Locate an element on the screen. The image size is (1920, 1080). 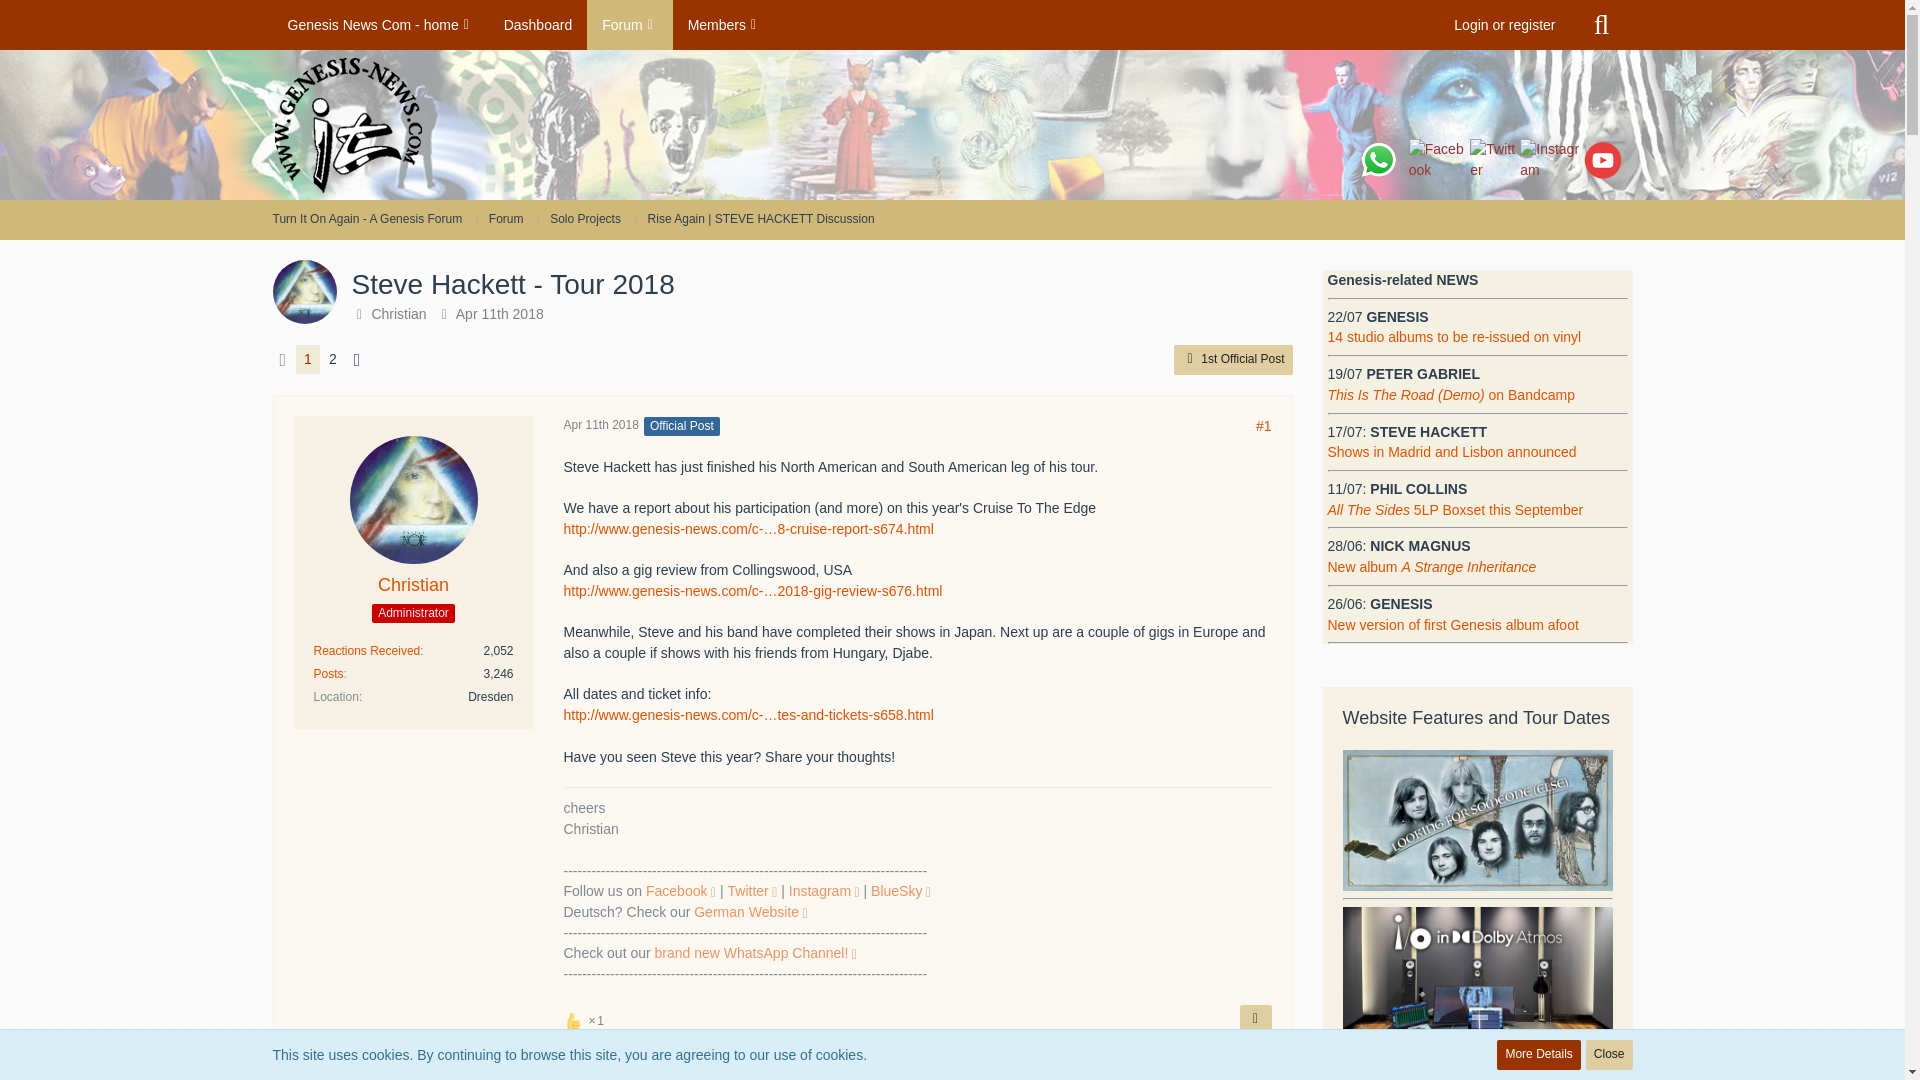
Solo Projects is located at coordinates (593, 219).